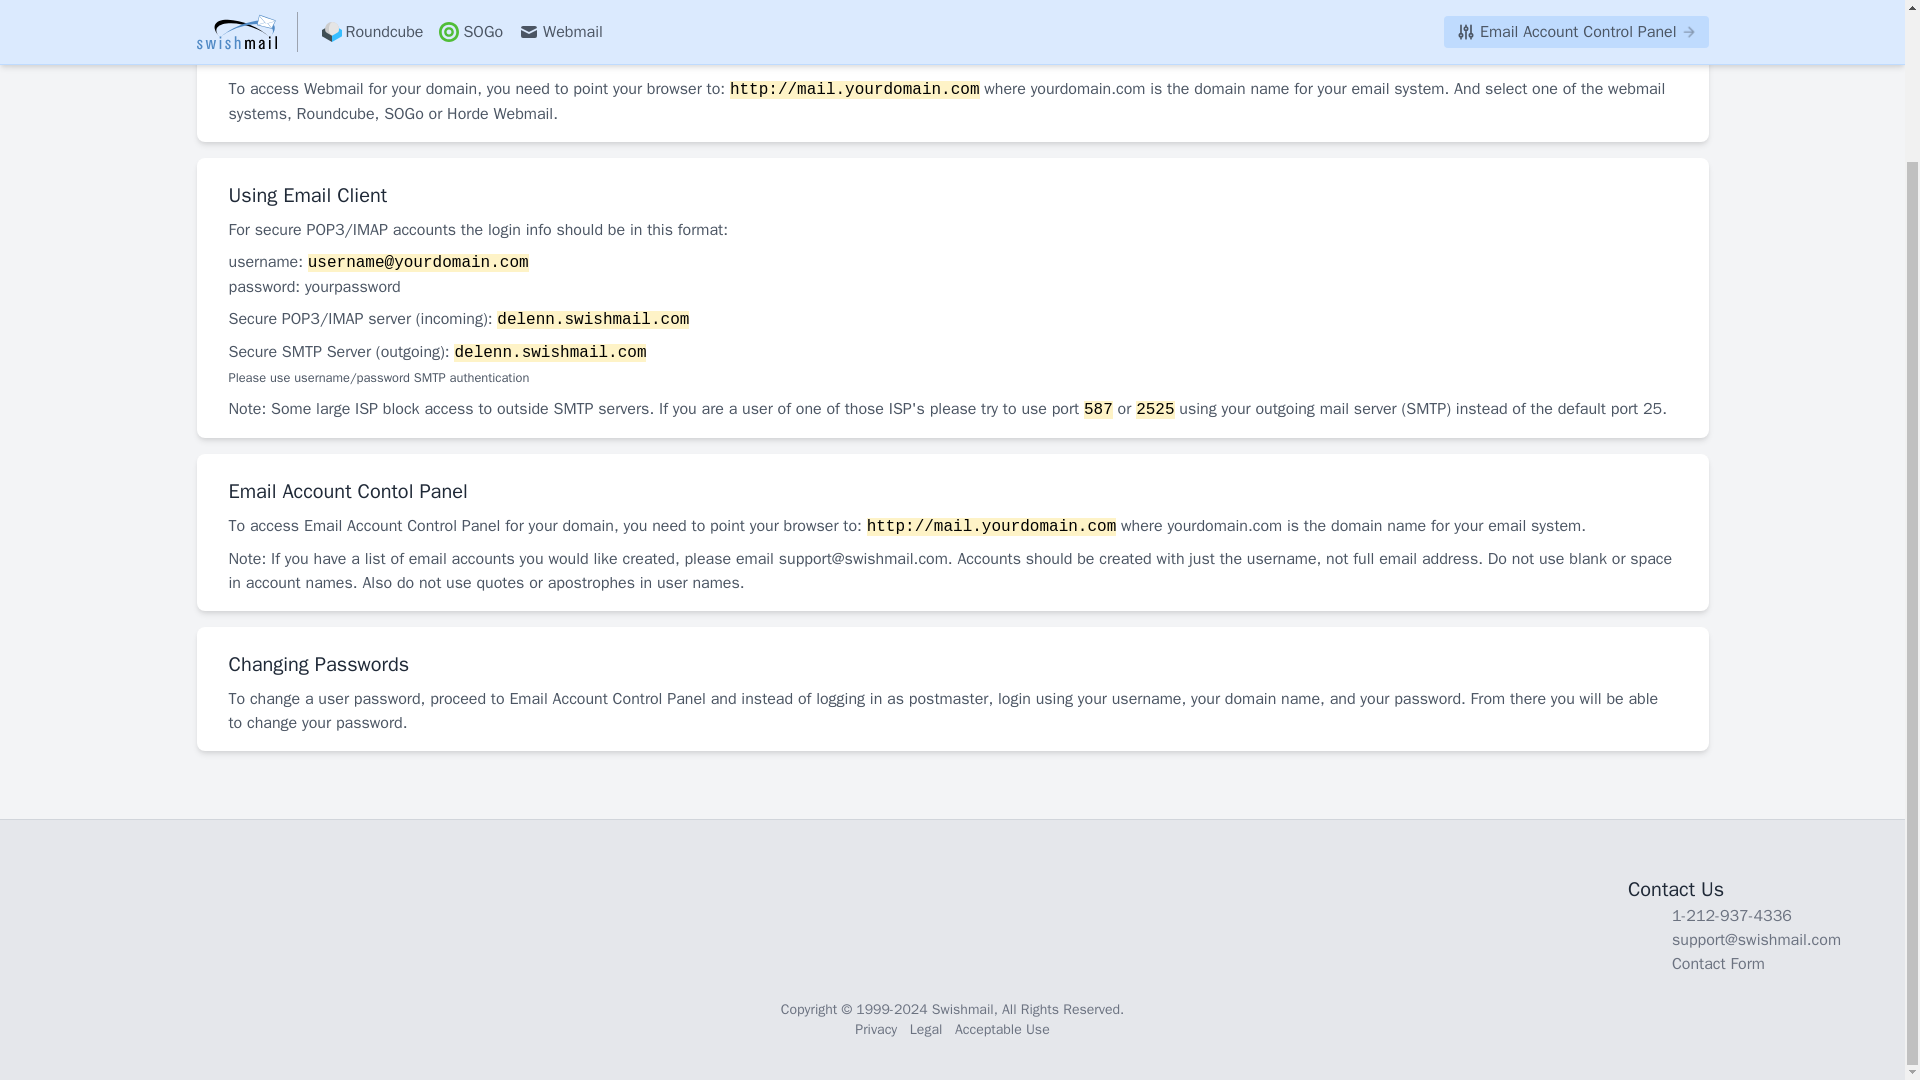 The width and height of the screenshot is (1920, 1080). What do you see at coordinates (1718, 964) in the screenshot?
I see `Contact Form` at bounding box center [1718, 964].